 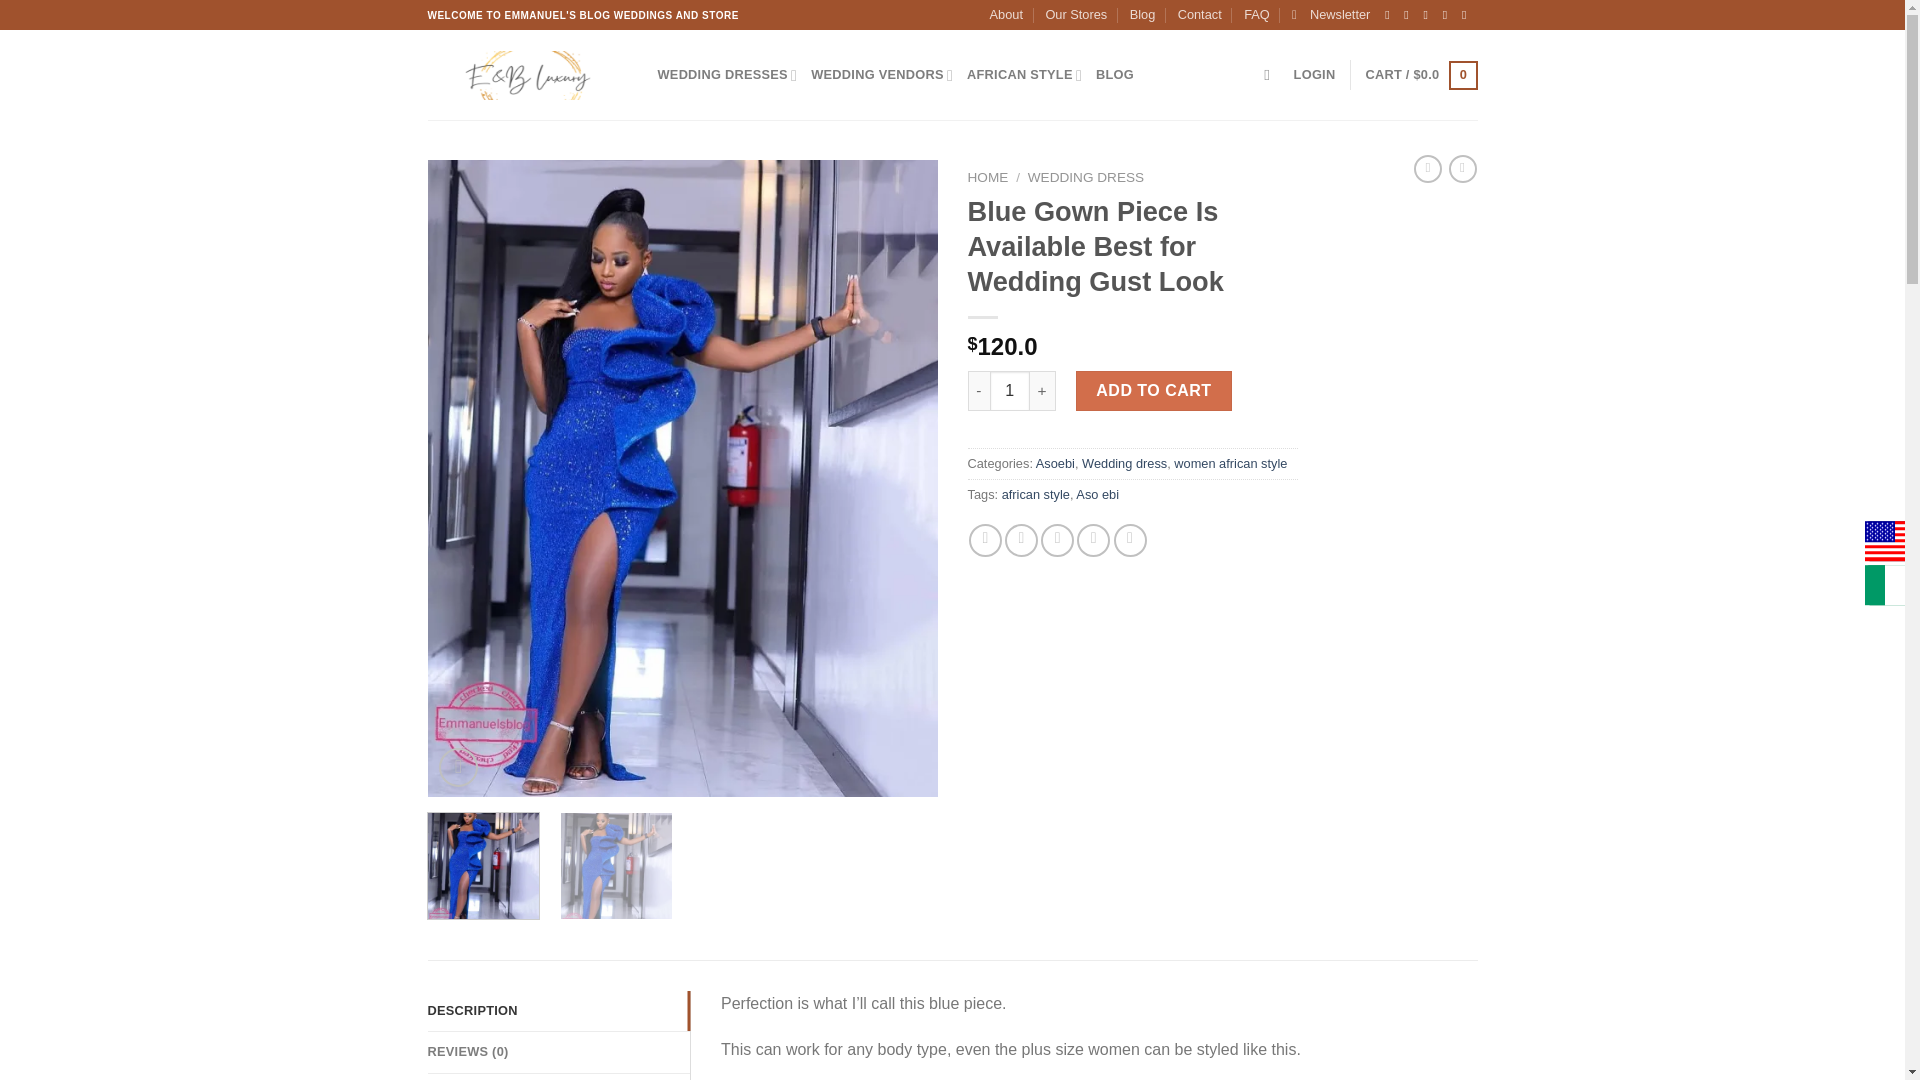 I want to click on EsB Store - Pan African Online Store For Custom Made Dresses, so click(x=528, y=74).